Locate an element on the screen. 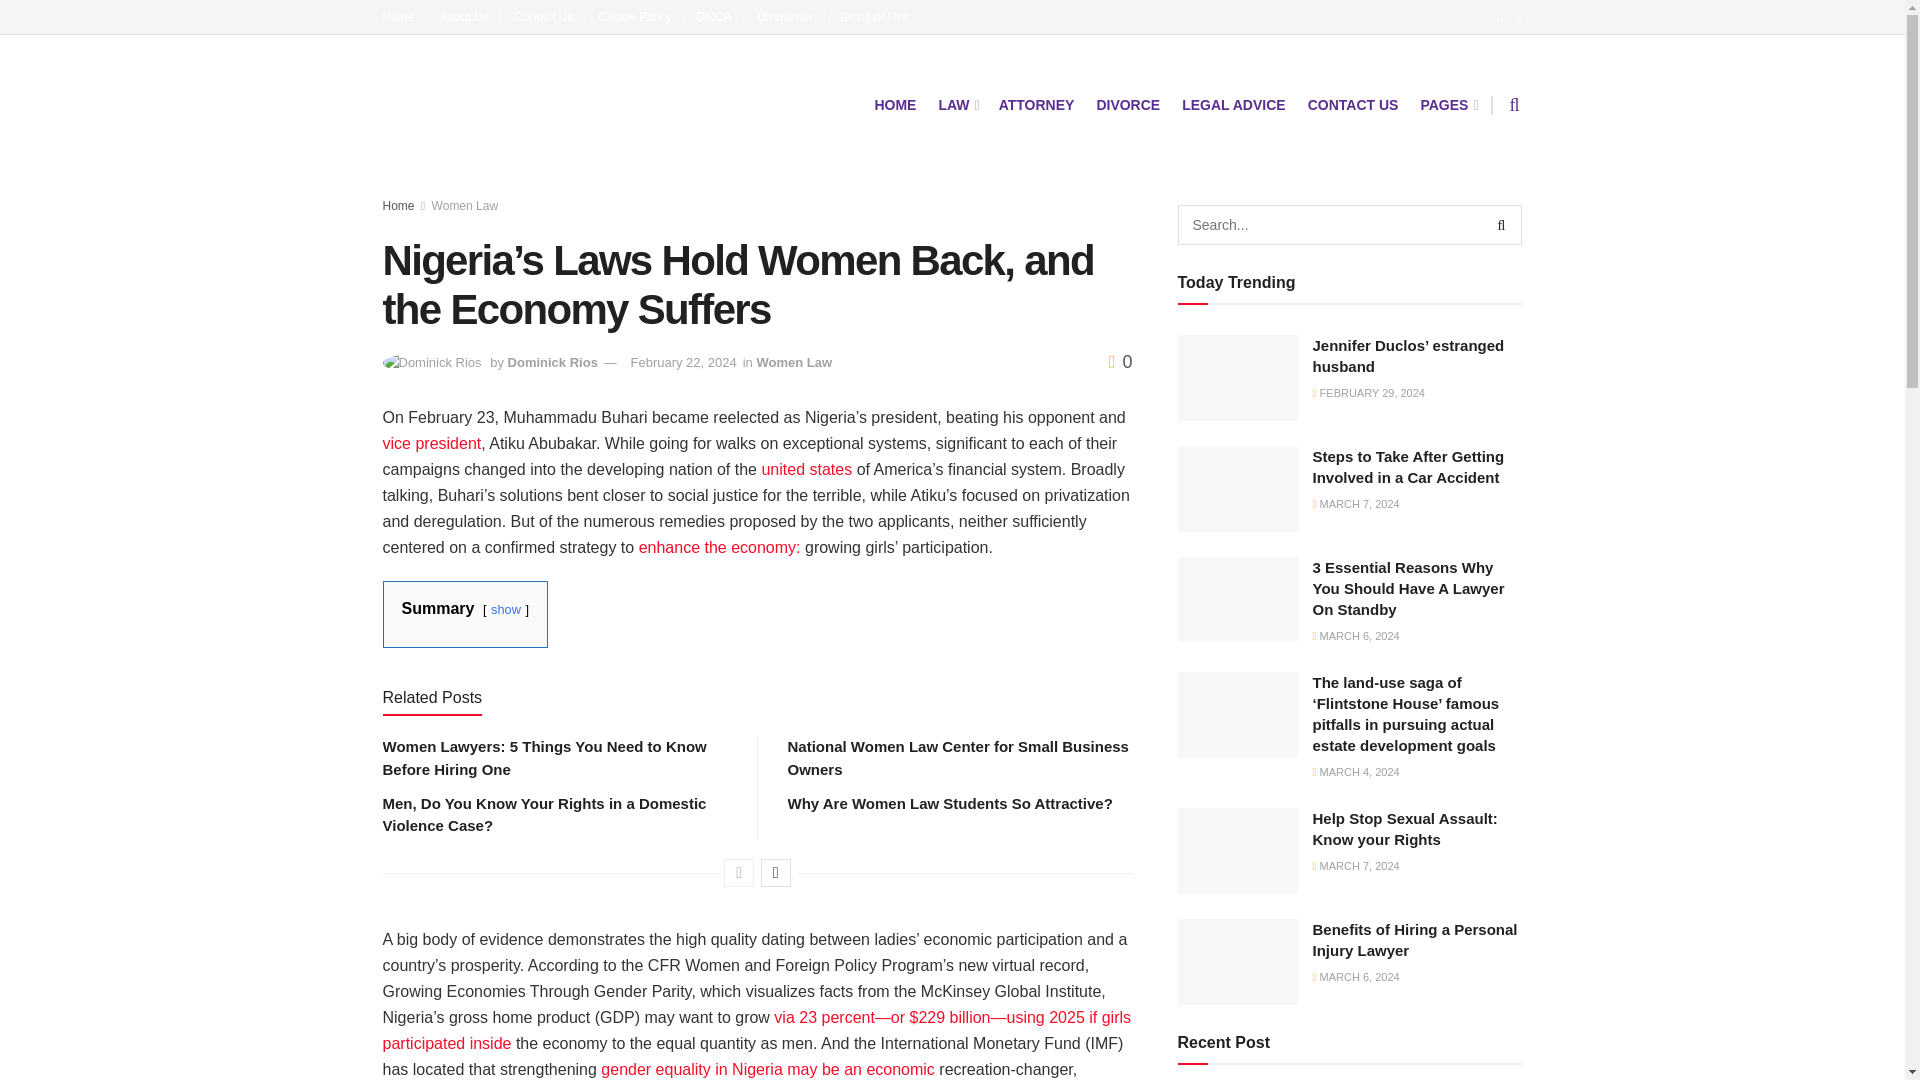 The height and width of the screenshot is (1080, 1920). DMCA is located at coordinates (720, 16).